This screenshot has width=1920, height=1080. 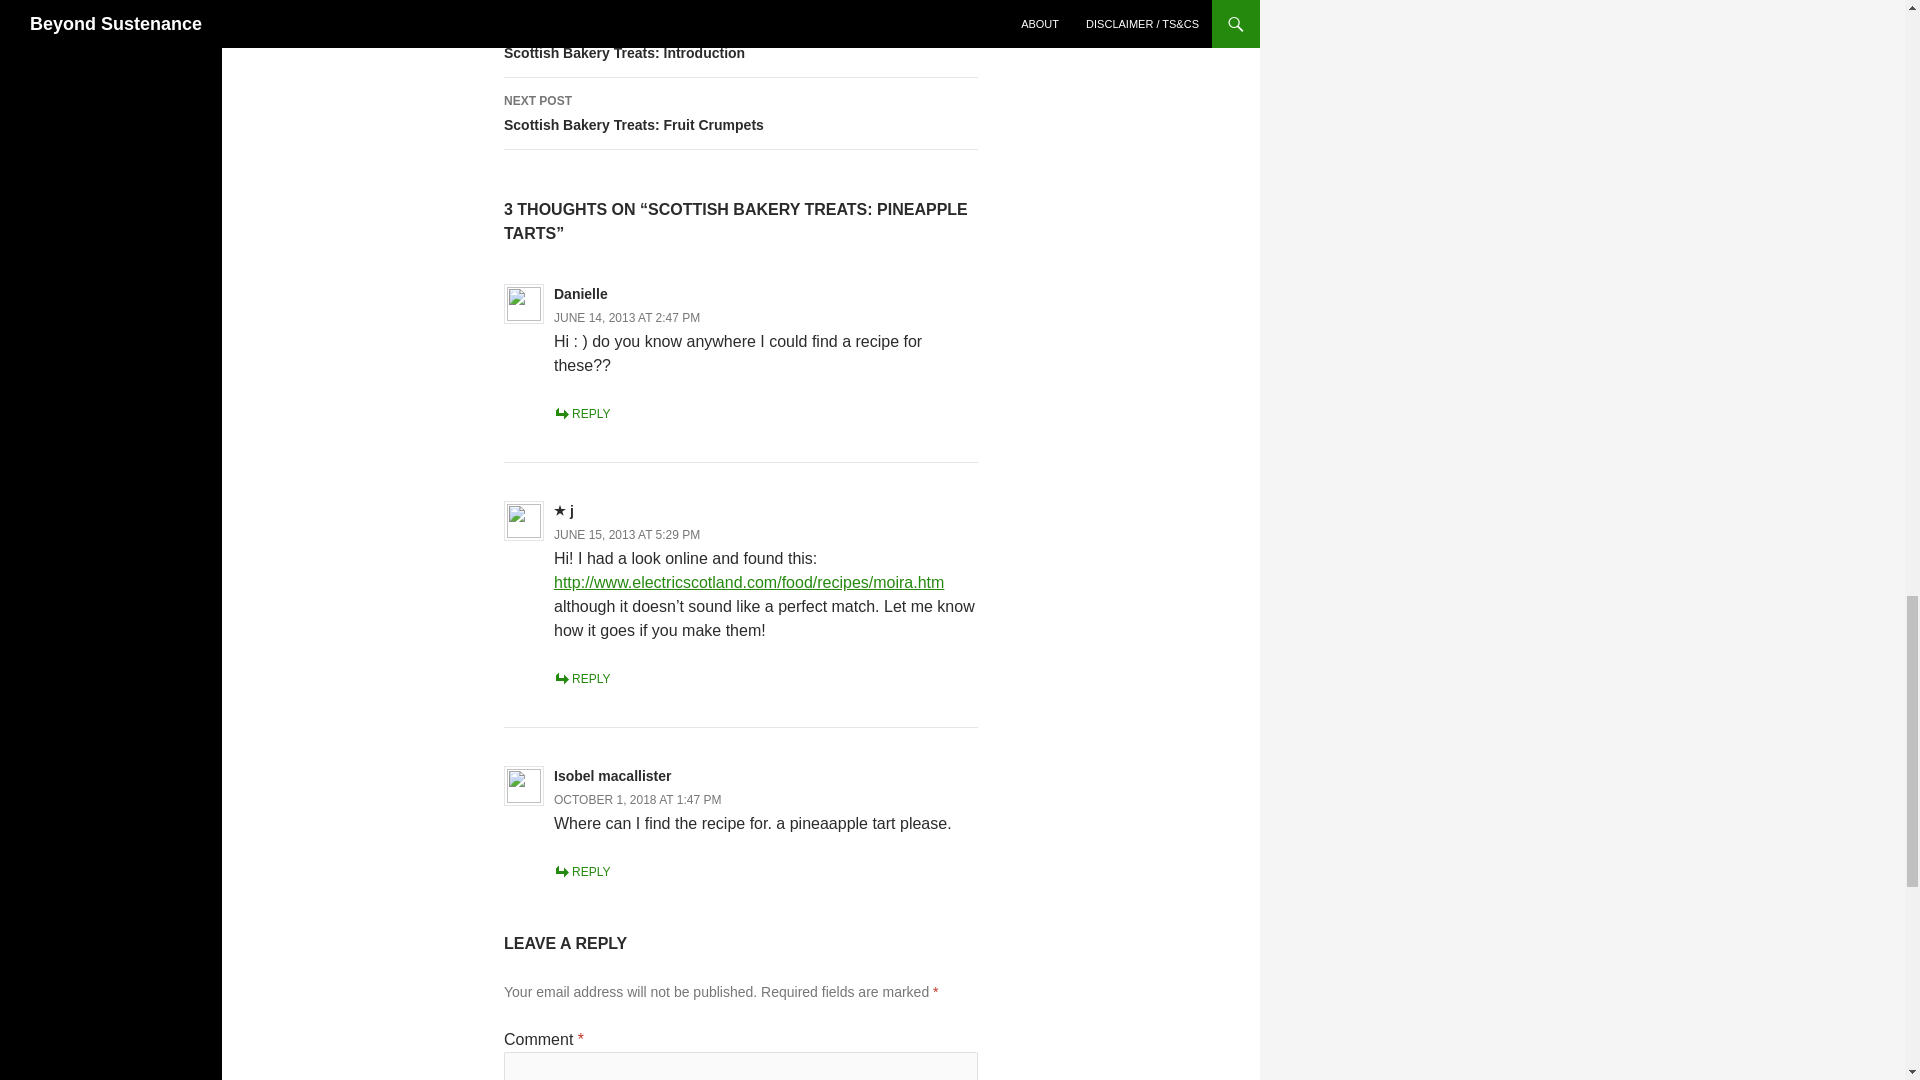 I want to click on JUNE 14, 2013 AT 2:47 PM, so click(x=613, y=776).